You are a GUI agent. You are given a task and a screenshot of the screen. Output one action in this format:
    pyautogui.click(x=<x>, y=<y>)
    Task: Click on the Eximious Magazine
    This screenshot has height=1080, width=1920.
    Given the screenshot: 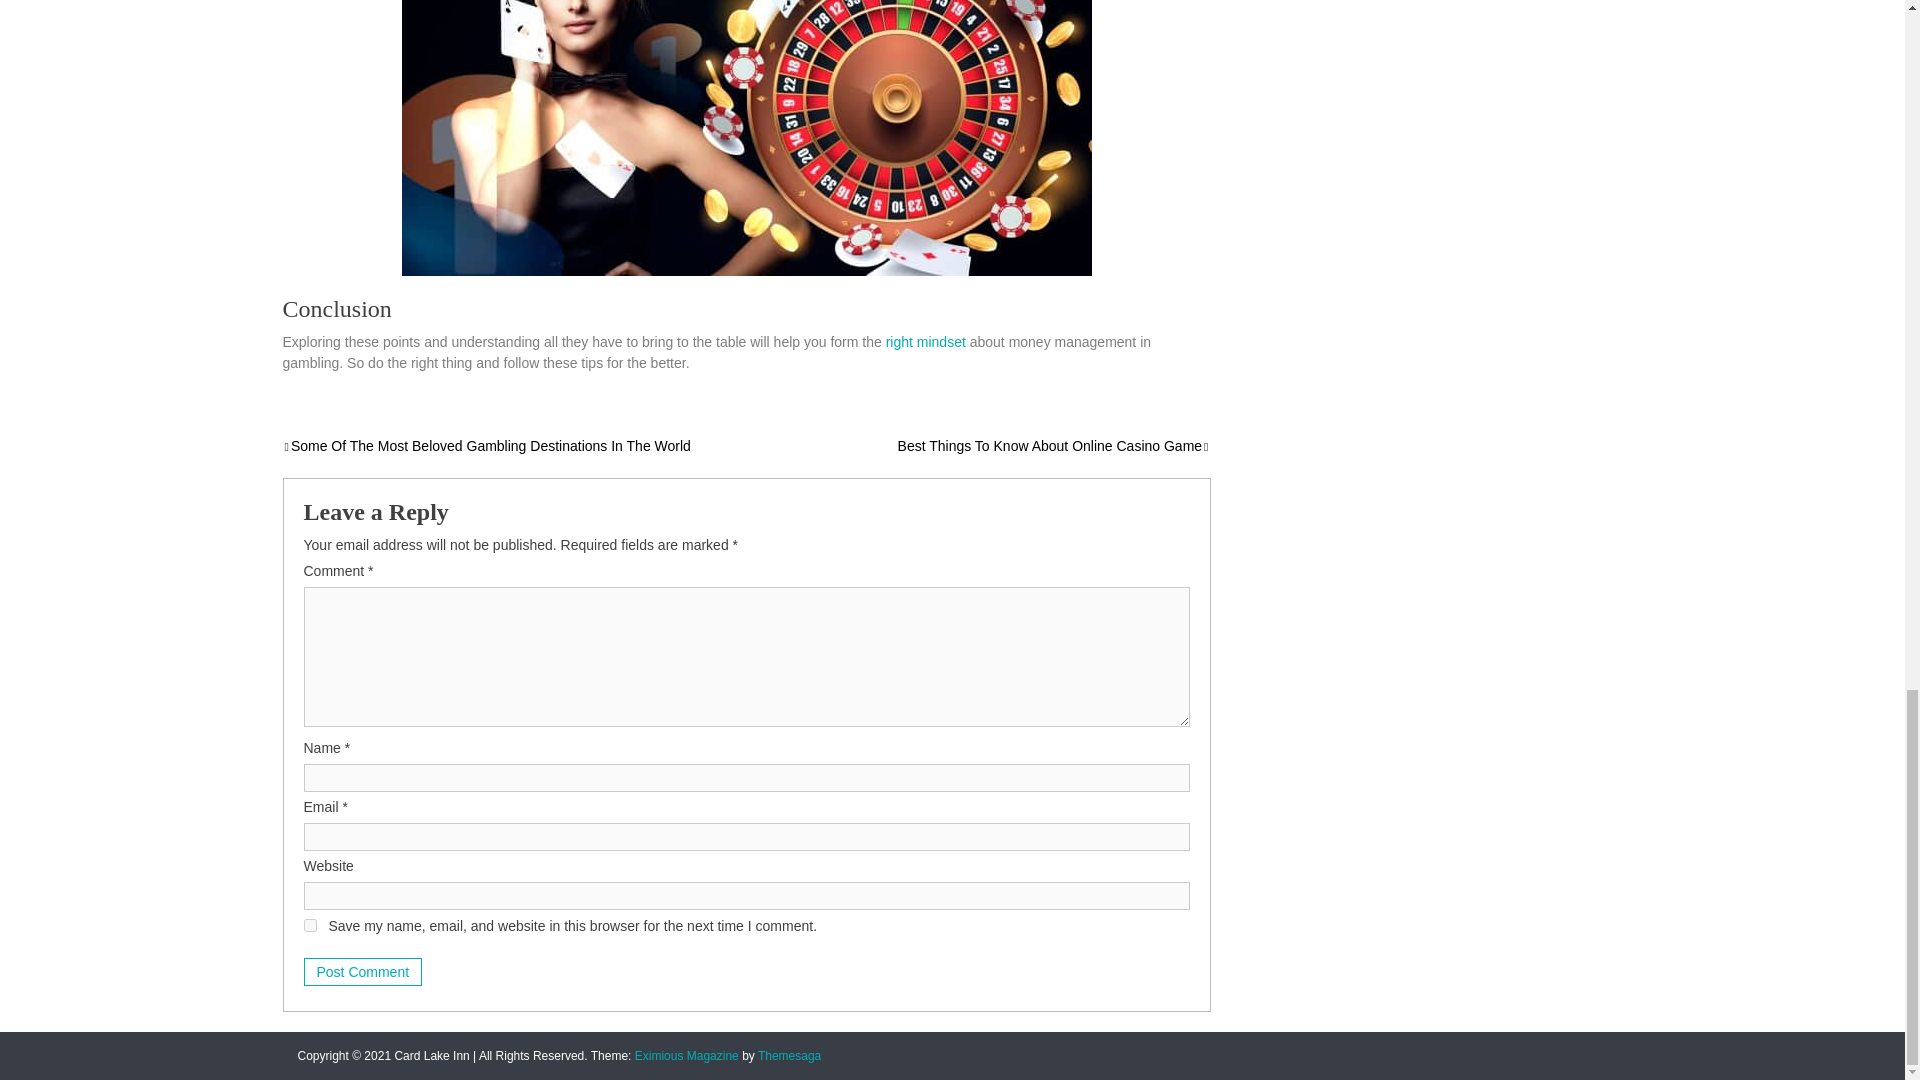 What is the action you would take?
    pyautogui.click(x=687, y=1055)
    